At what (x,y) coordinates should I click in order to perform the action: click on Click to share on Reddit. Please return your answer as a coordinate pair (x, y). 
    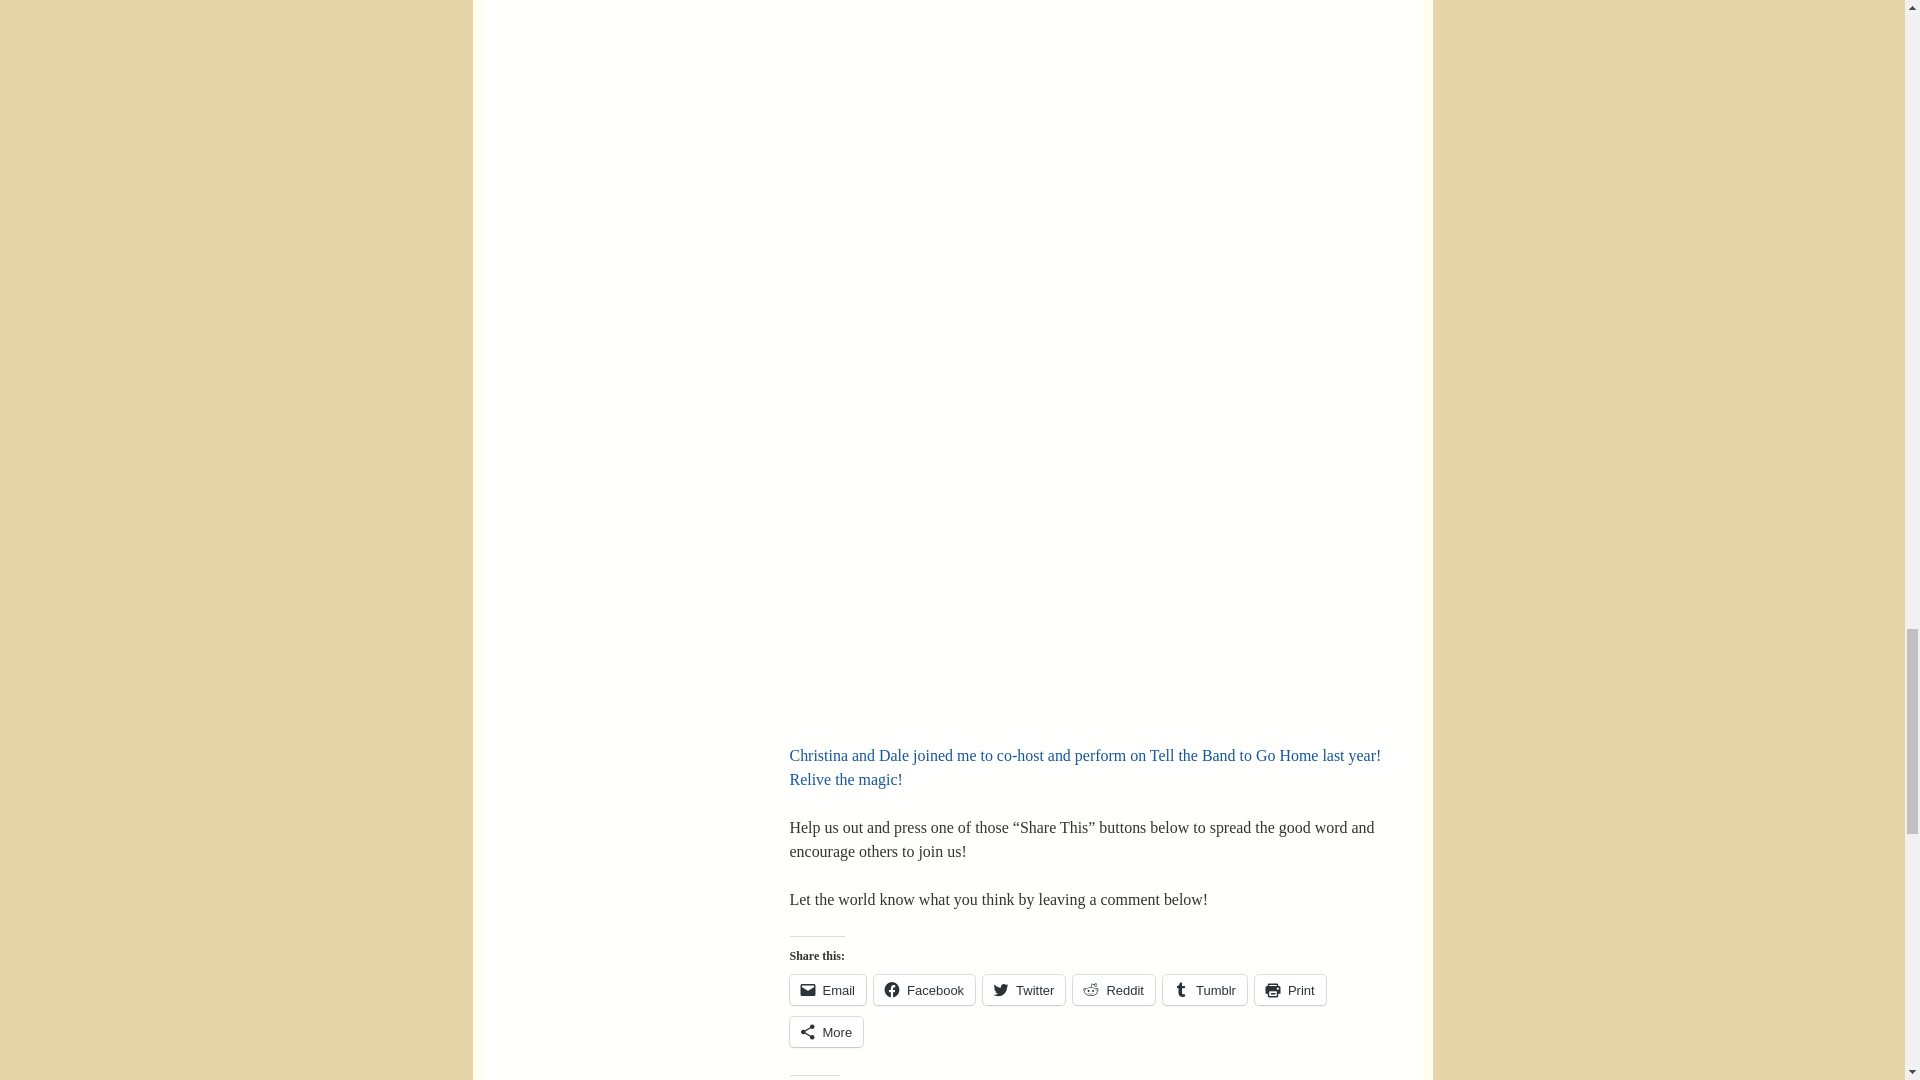
    Looking at the image, I should click on (1114, 990).